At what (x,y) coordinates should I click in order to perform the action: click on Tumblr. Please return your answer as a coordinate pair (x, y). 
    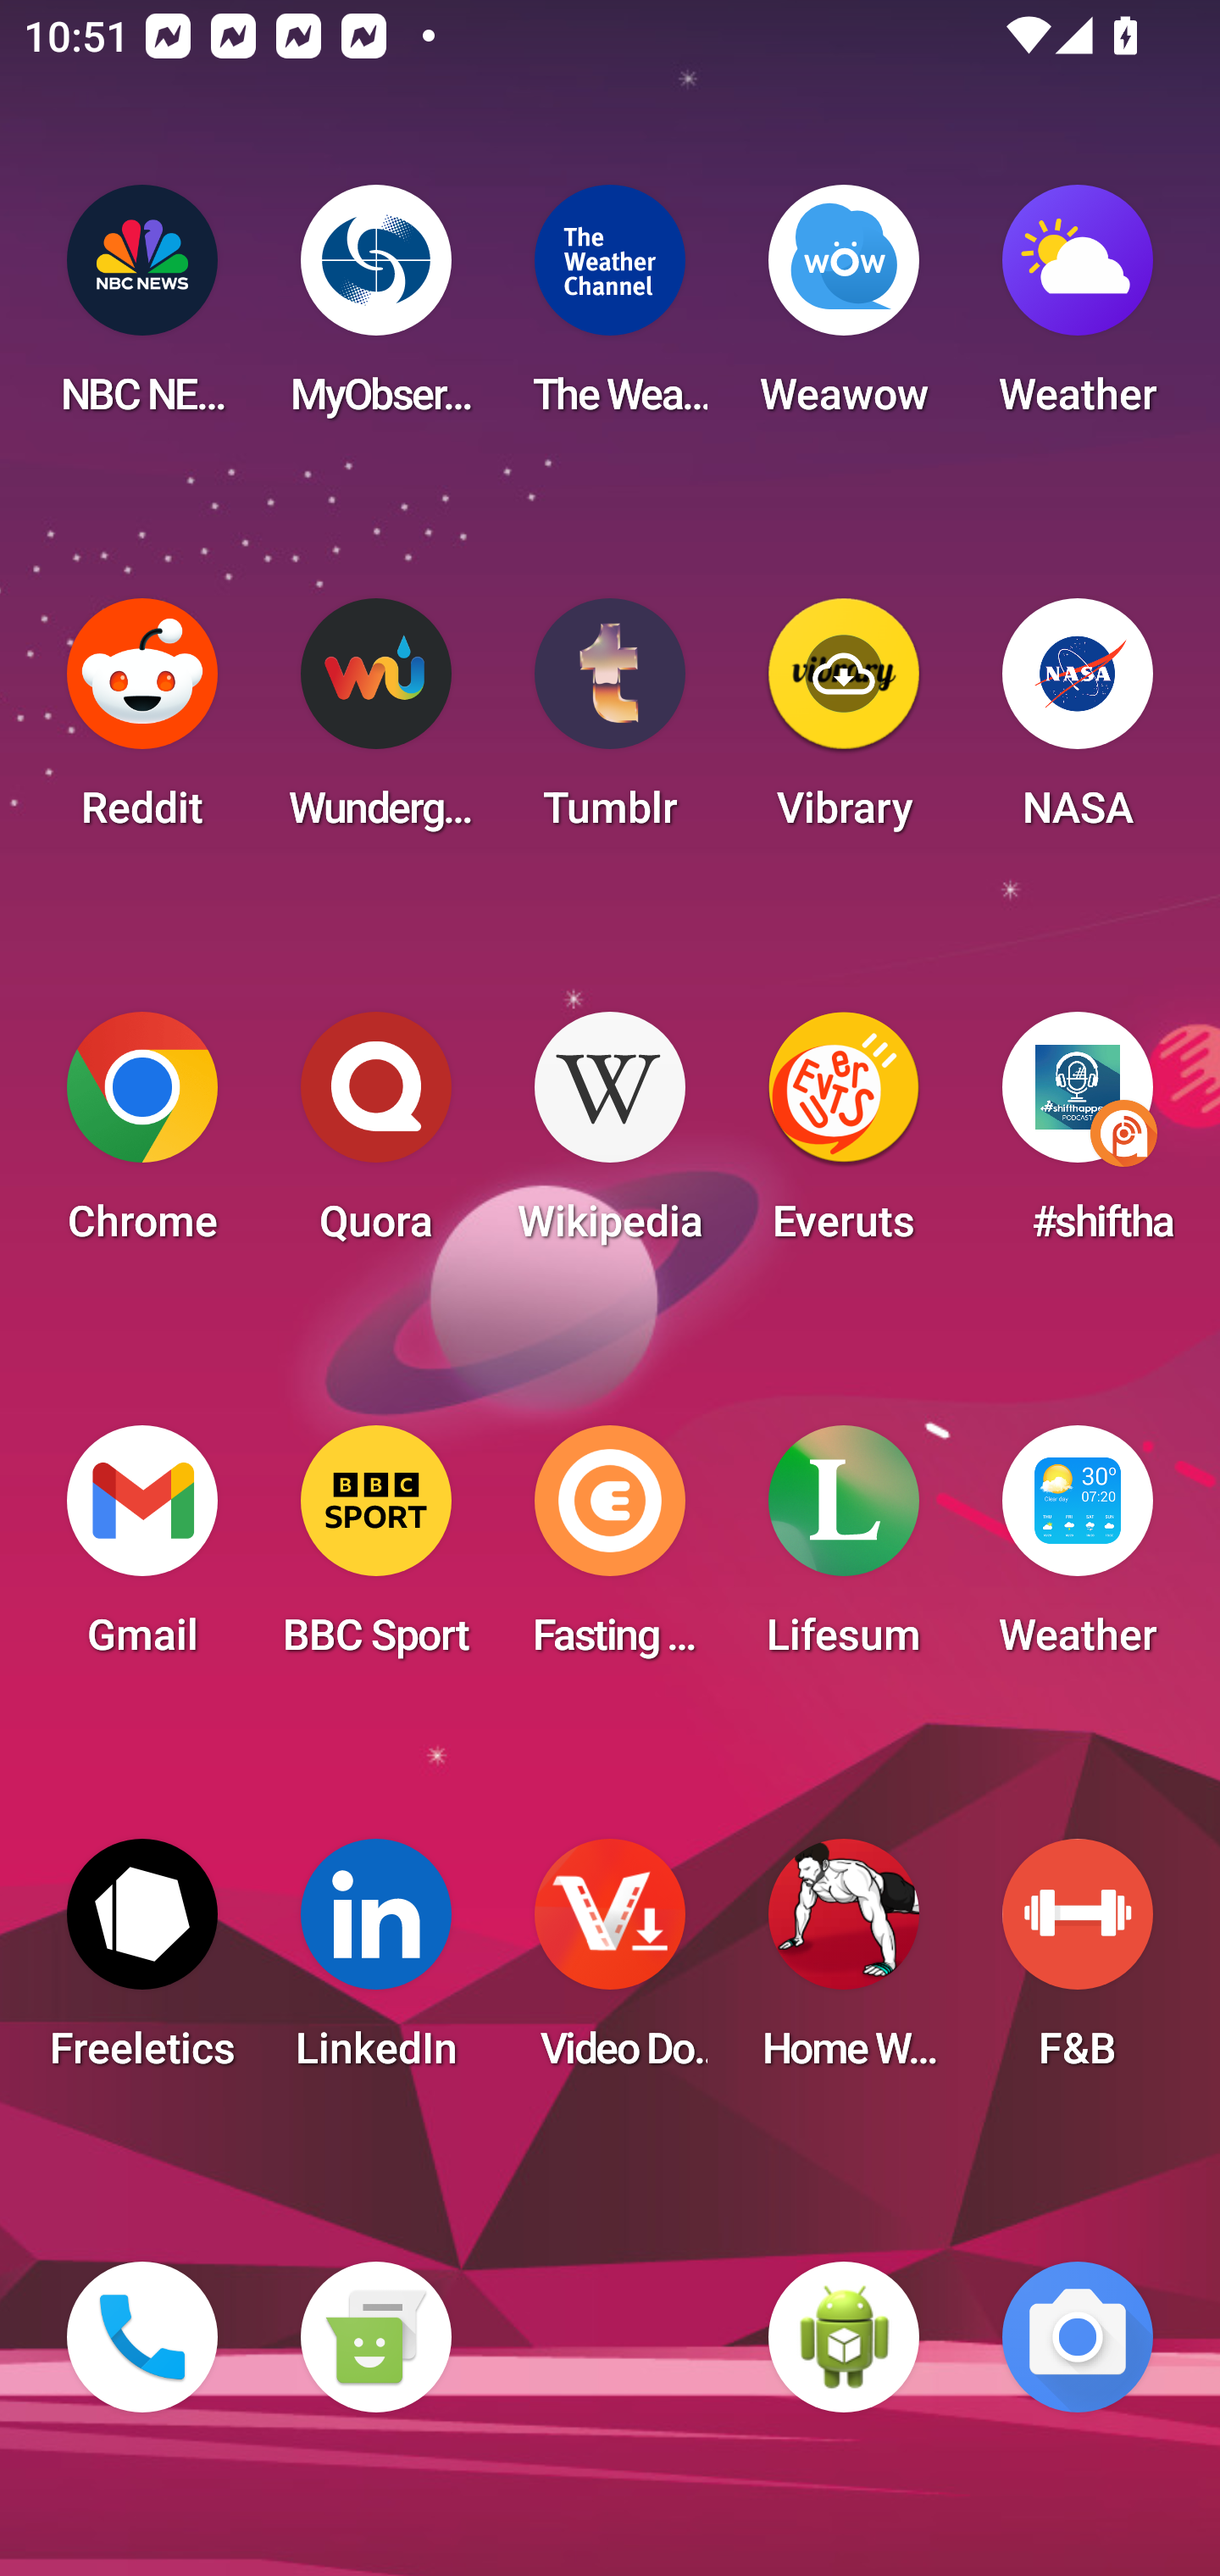
    Looking at the image, I should click on (610, 724).